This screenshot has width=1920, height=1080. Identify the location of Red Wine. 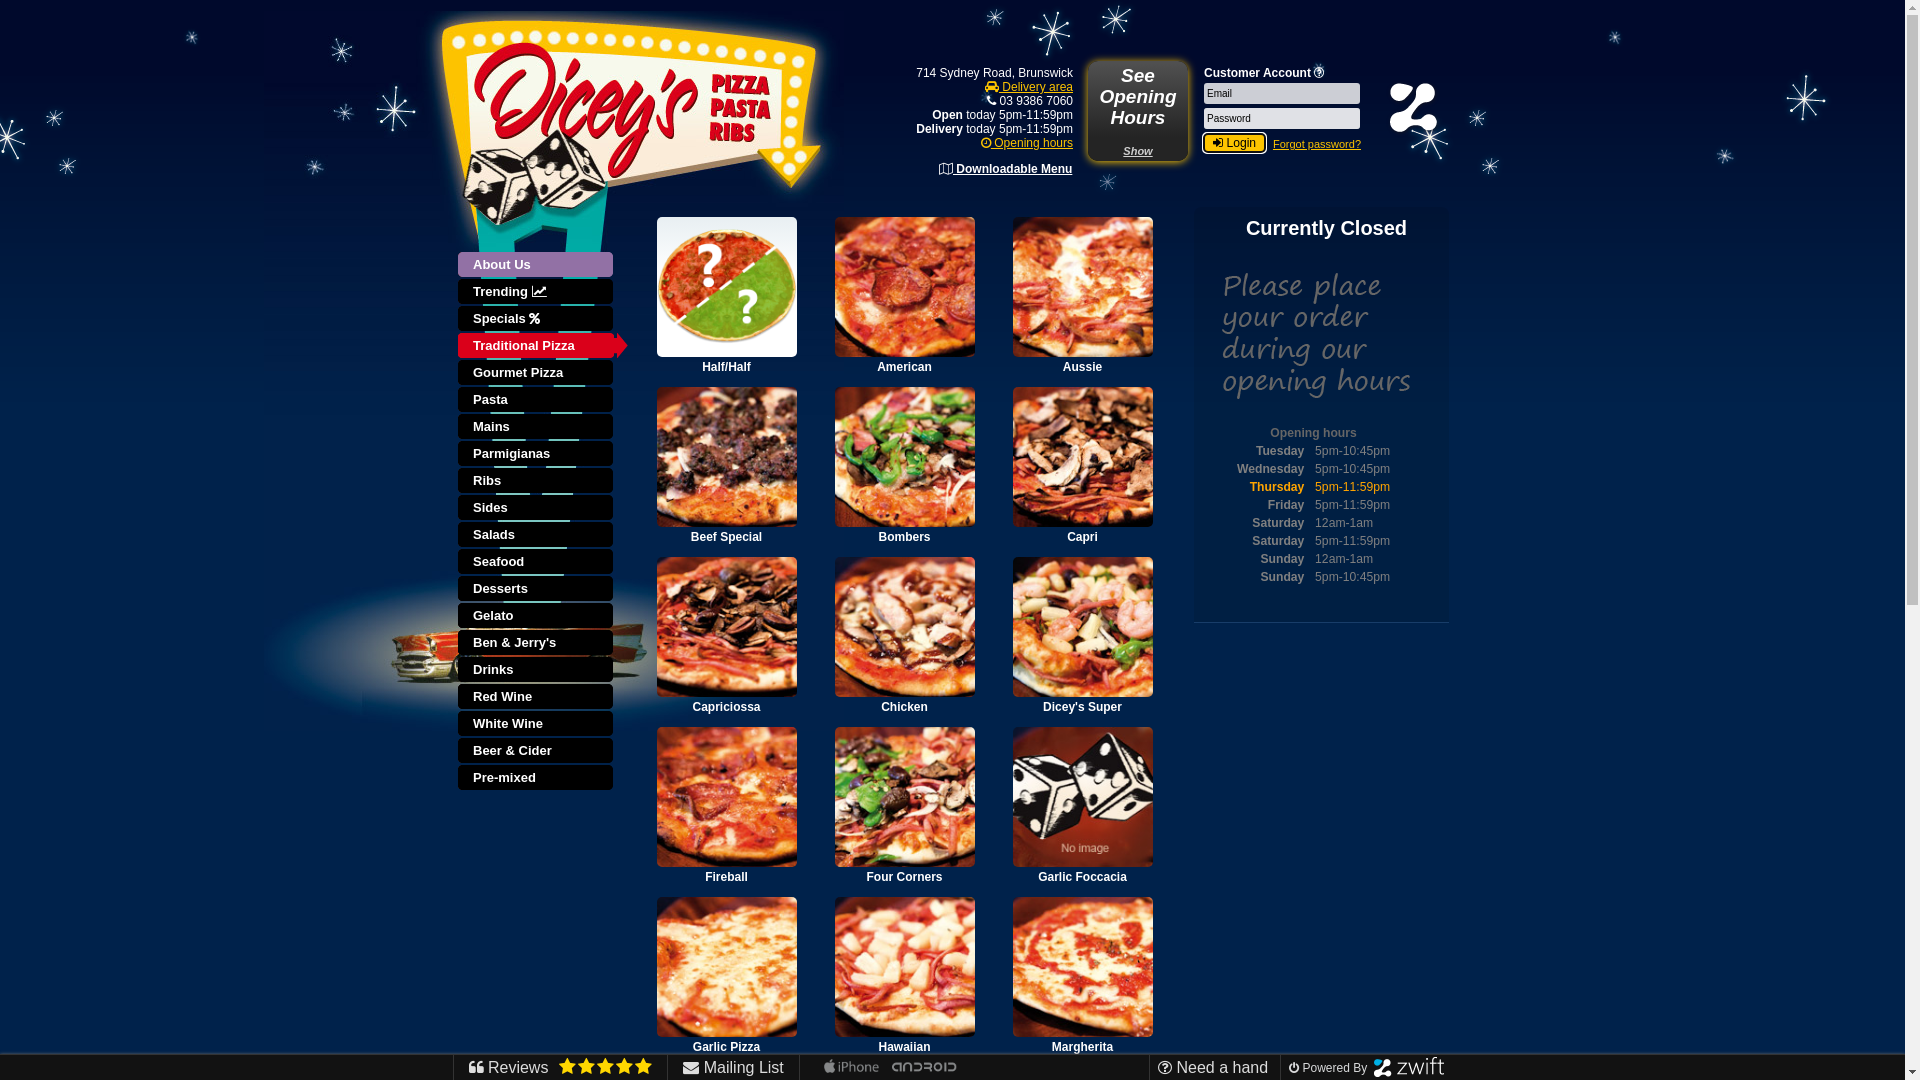
(537, 698).